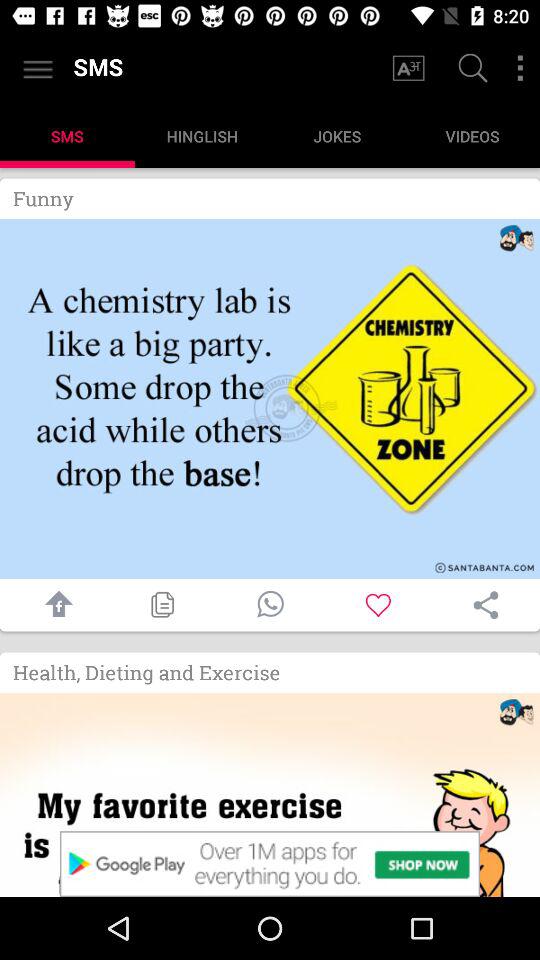 This screenshot has height=960, width=540. What do you see at coordinates (520, 68) in the screenshot?
I see `open options` at bounding box center [520, 68].